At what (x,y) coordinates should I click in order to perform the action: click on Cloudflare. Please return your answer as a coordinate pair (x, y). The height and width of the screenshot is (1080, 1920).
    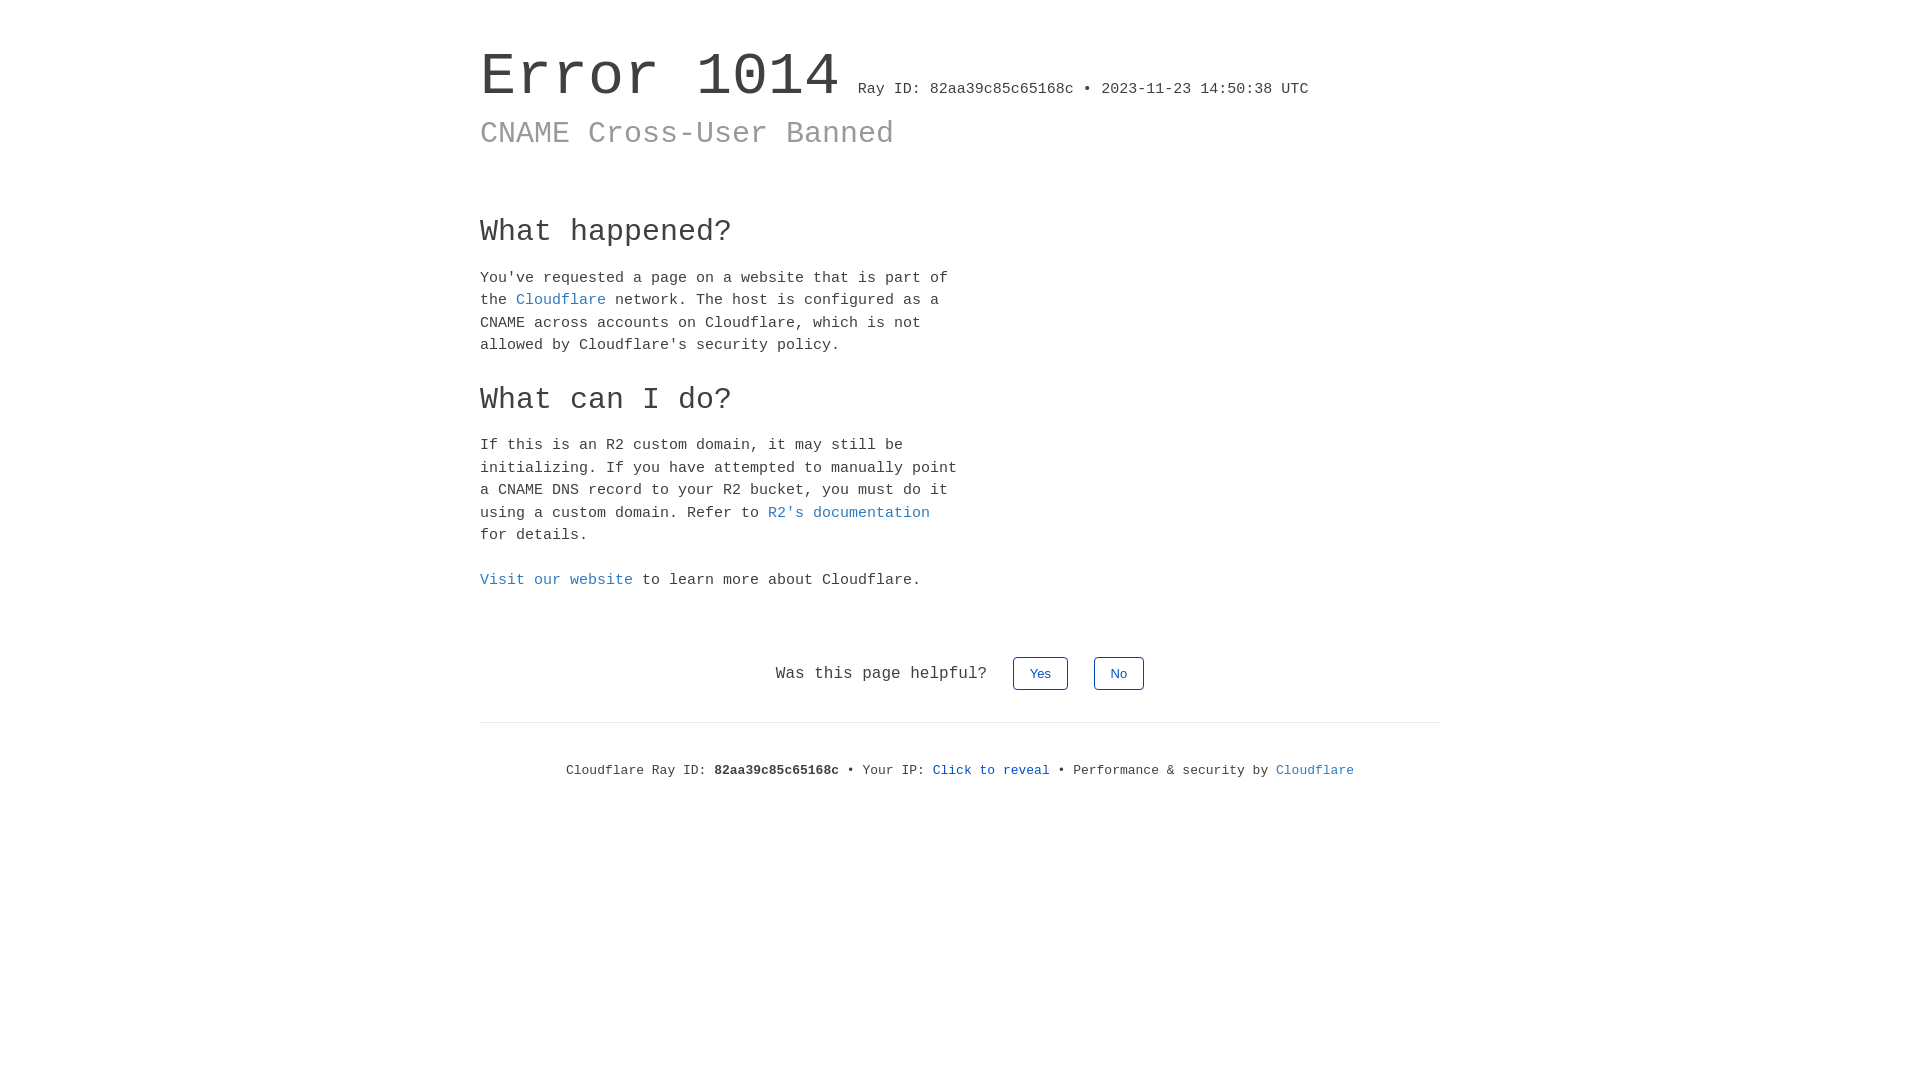
    Looking at the image, I should click on (561, 300).